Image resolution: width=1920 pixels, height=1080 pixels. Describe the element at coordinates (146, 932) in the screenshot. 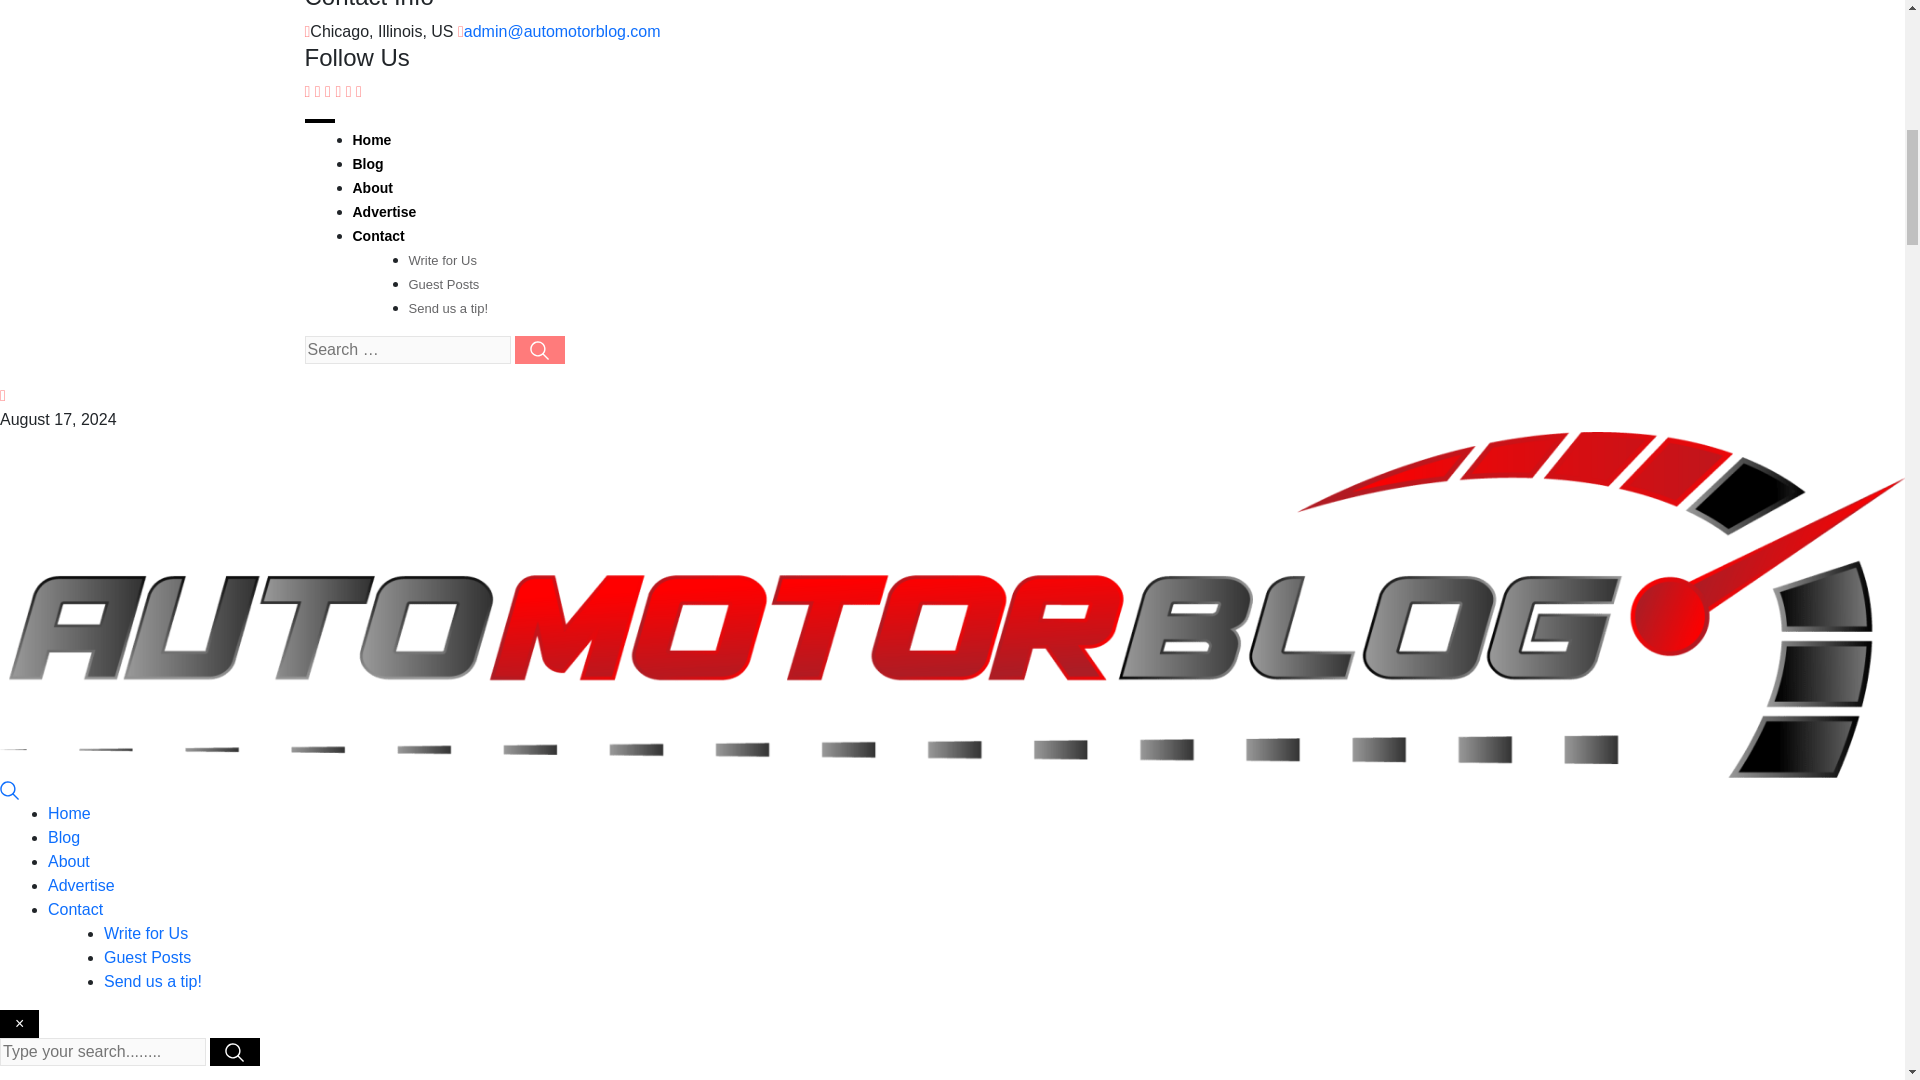

I see `Write for Us` at that location.